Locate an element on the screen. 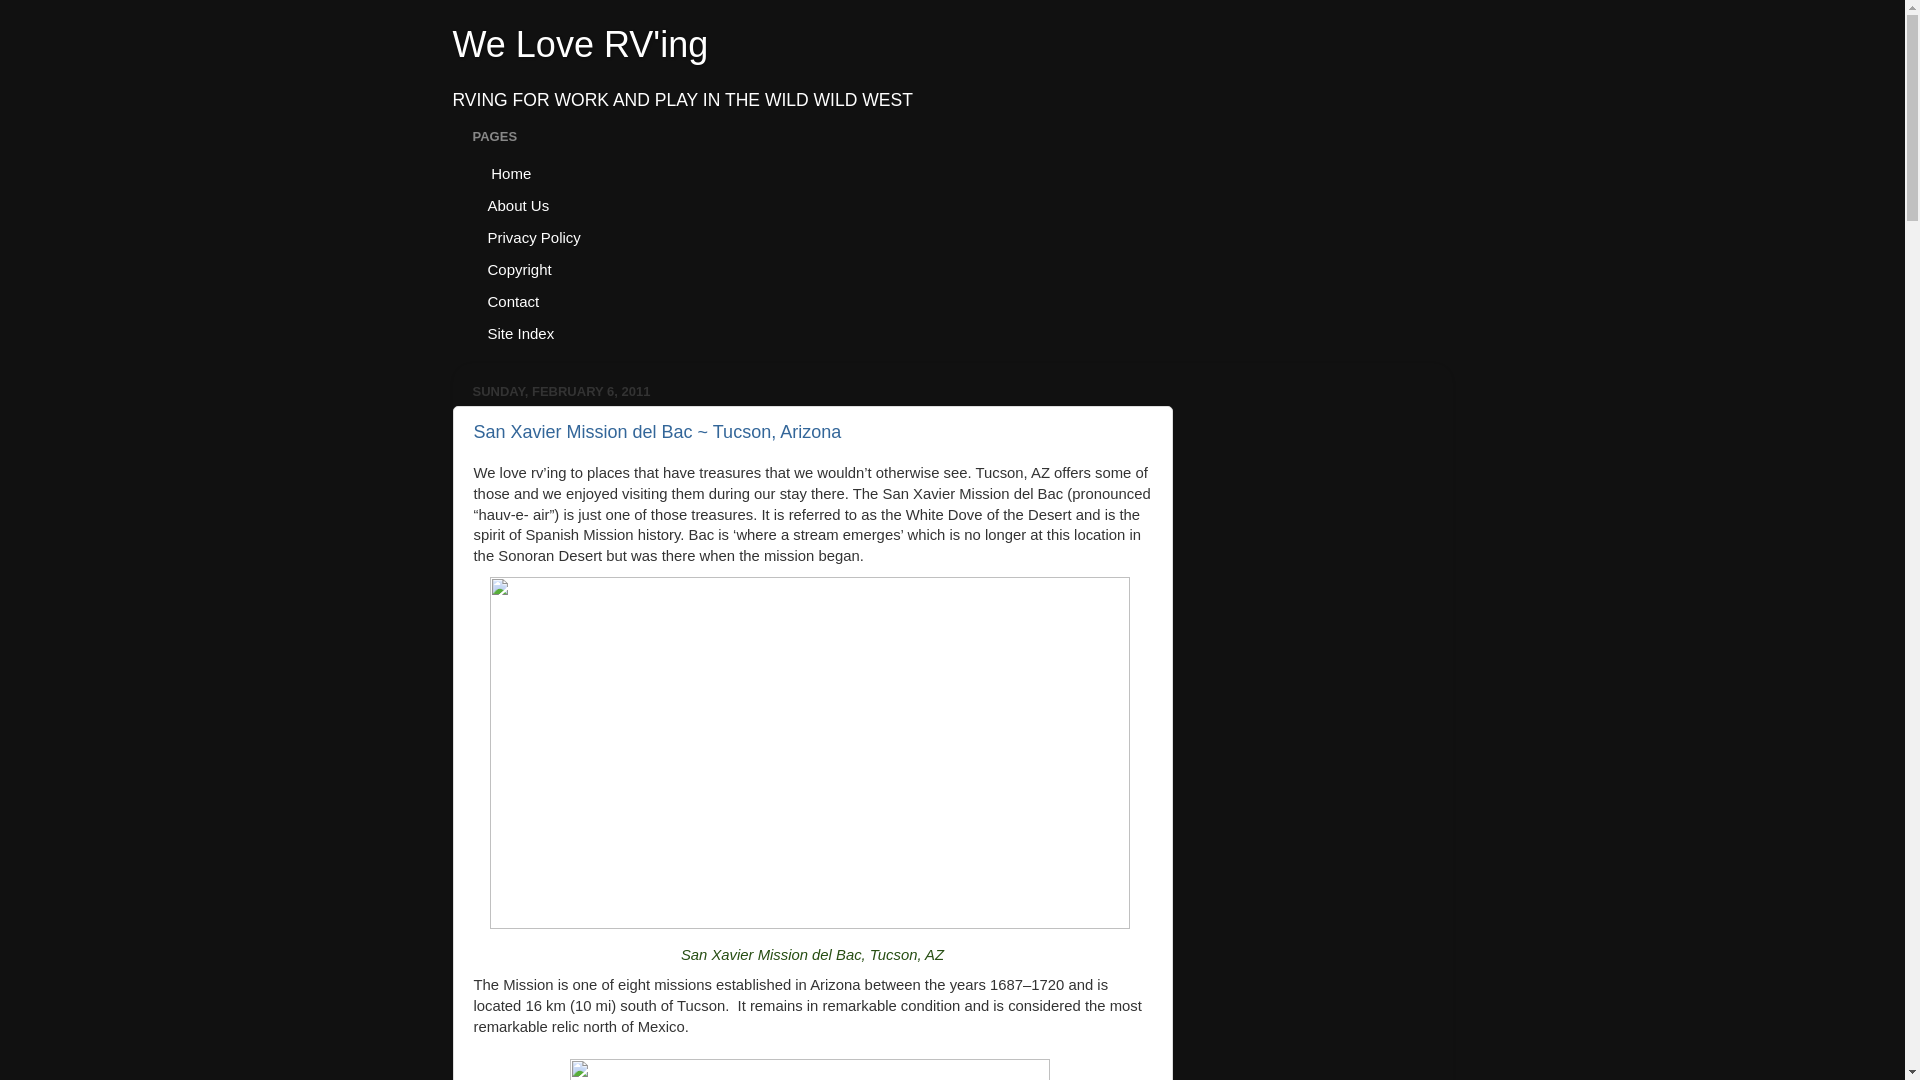 This screenshot has width=1920, height=1080. Privacy Policy is located at coordinates (534, 236).